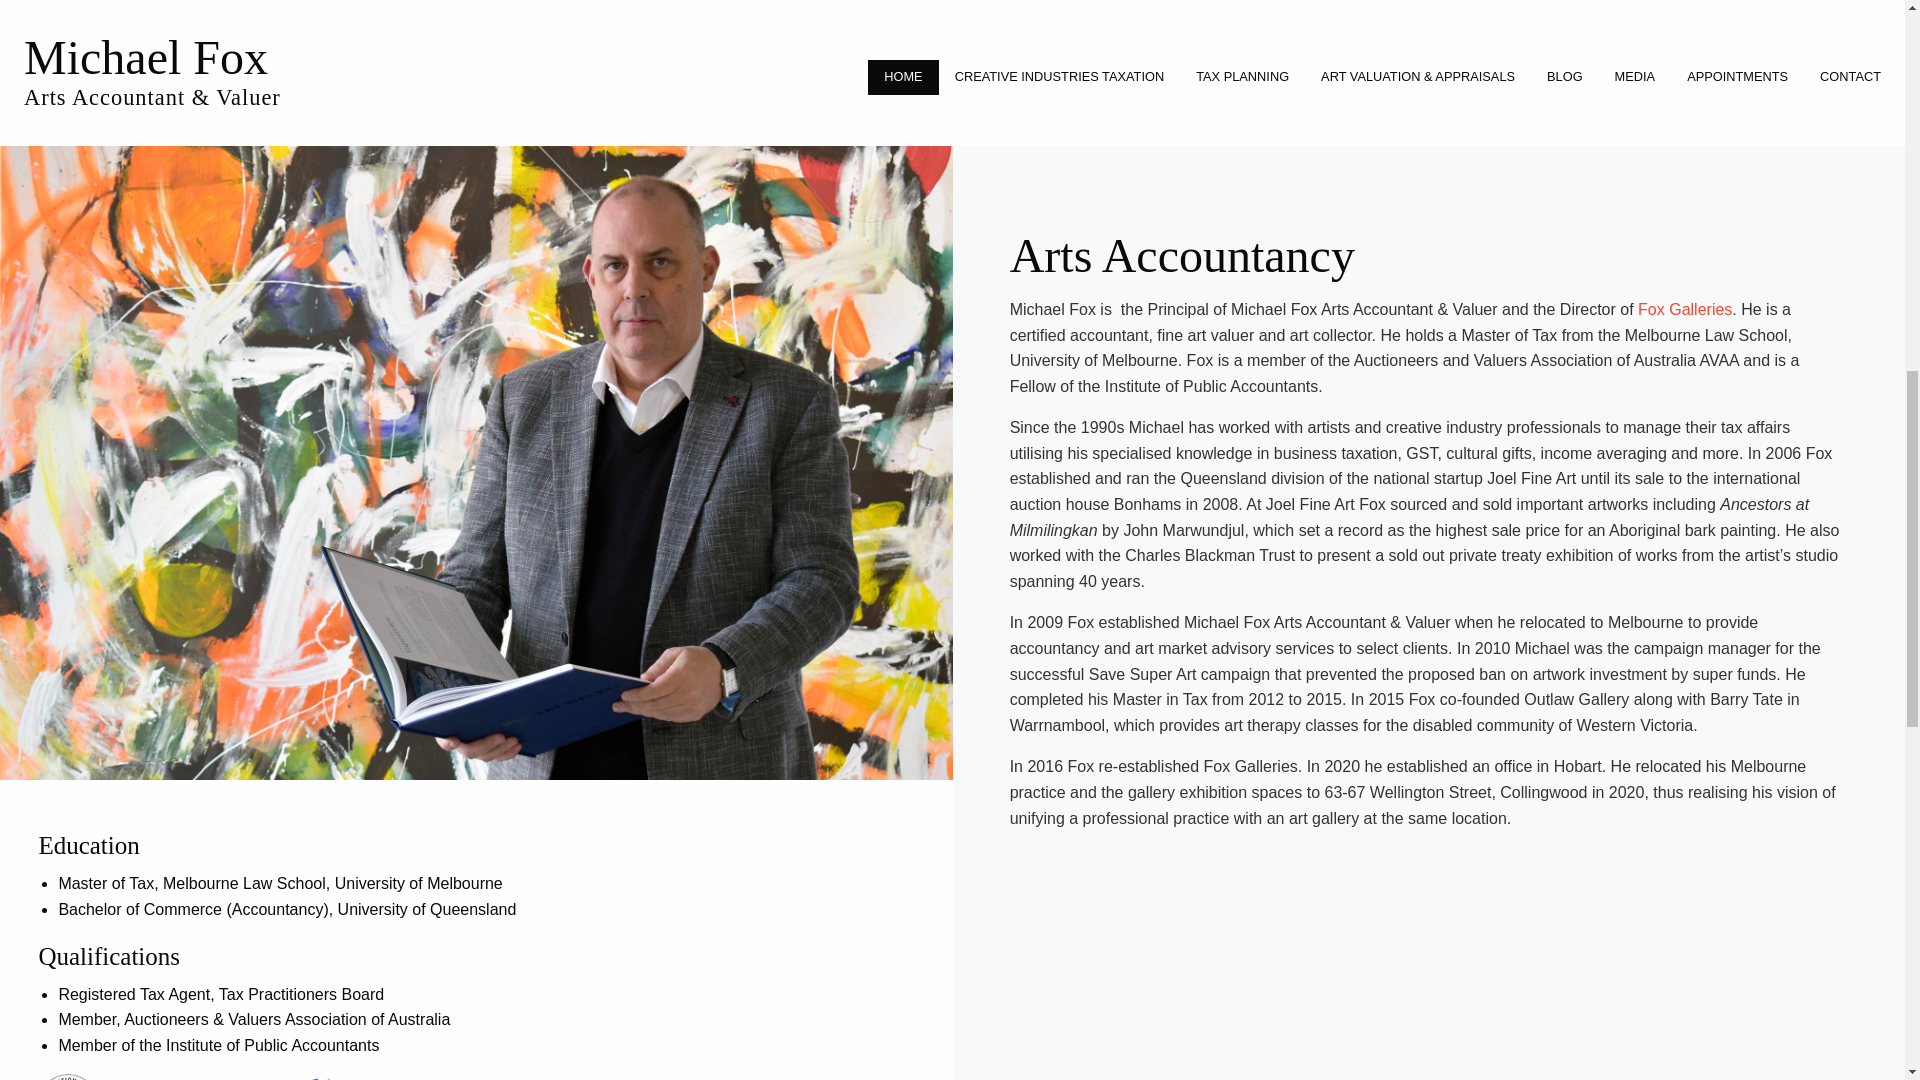 This screenshot has height=1080, width=1920. What do you see at coordinates (1684, 309) in the screenshot?
I see `Fox Galleries` at bounding box center [1684, 309].